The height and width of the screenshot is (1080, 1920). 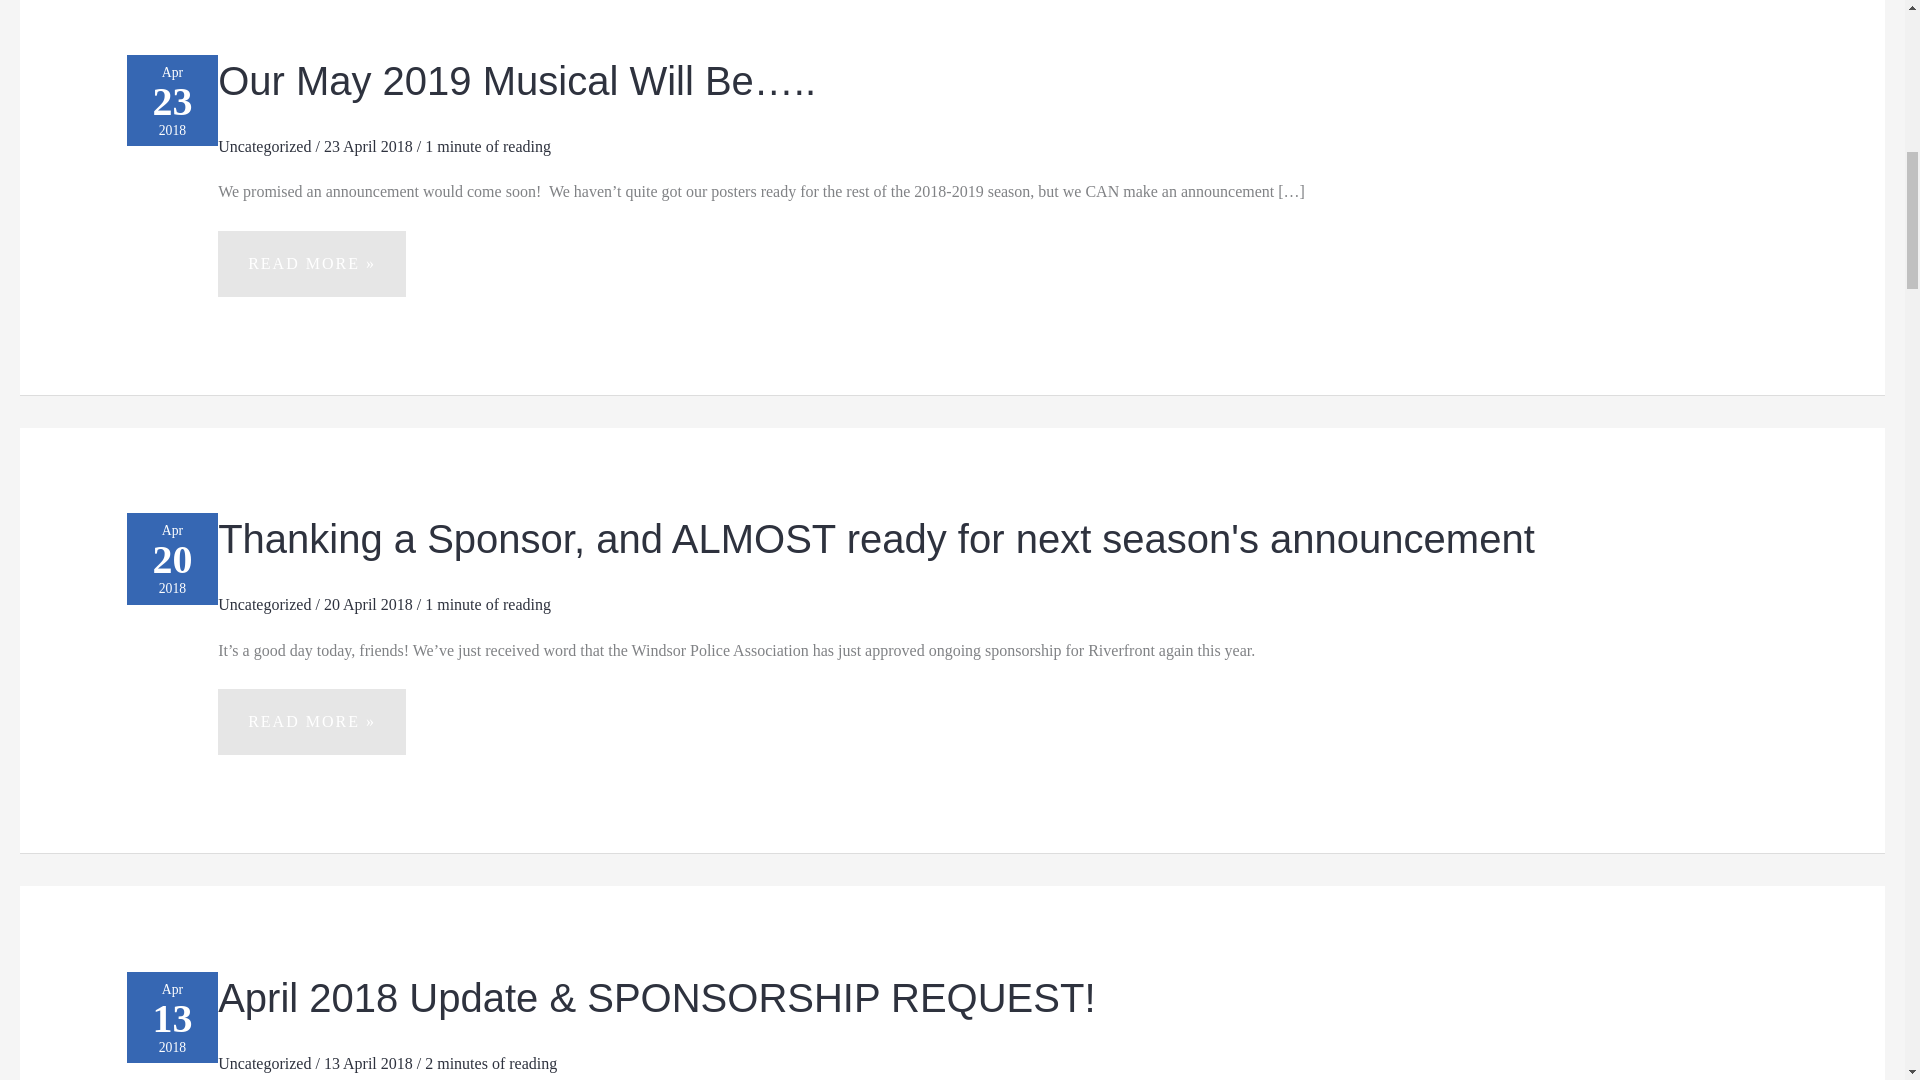 What do you see at coordinates (264, 604) in the screenshot?
I see `Uncategorized` at bounding box center [264, 604].